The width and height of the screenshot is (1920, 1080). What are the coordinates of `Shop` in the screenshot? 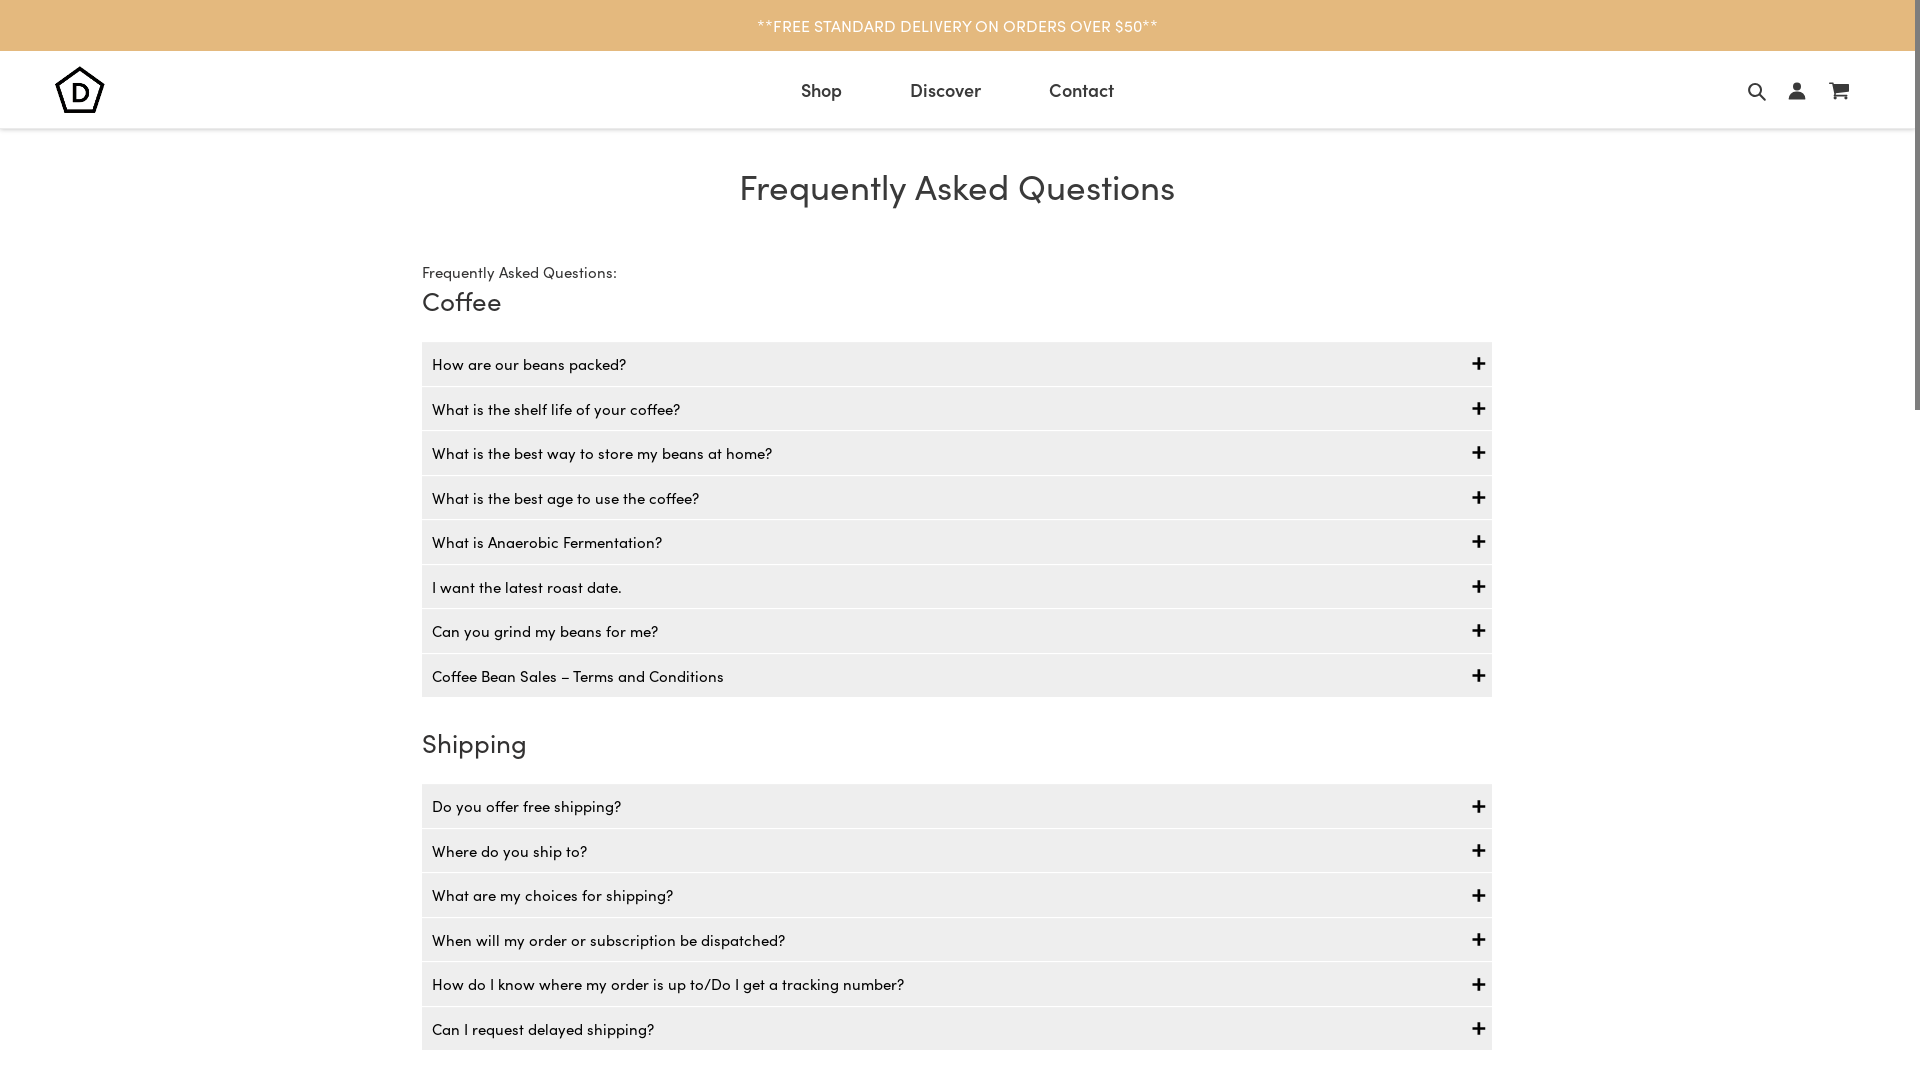 It's located at (822, 90).